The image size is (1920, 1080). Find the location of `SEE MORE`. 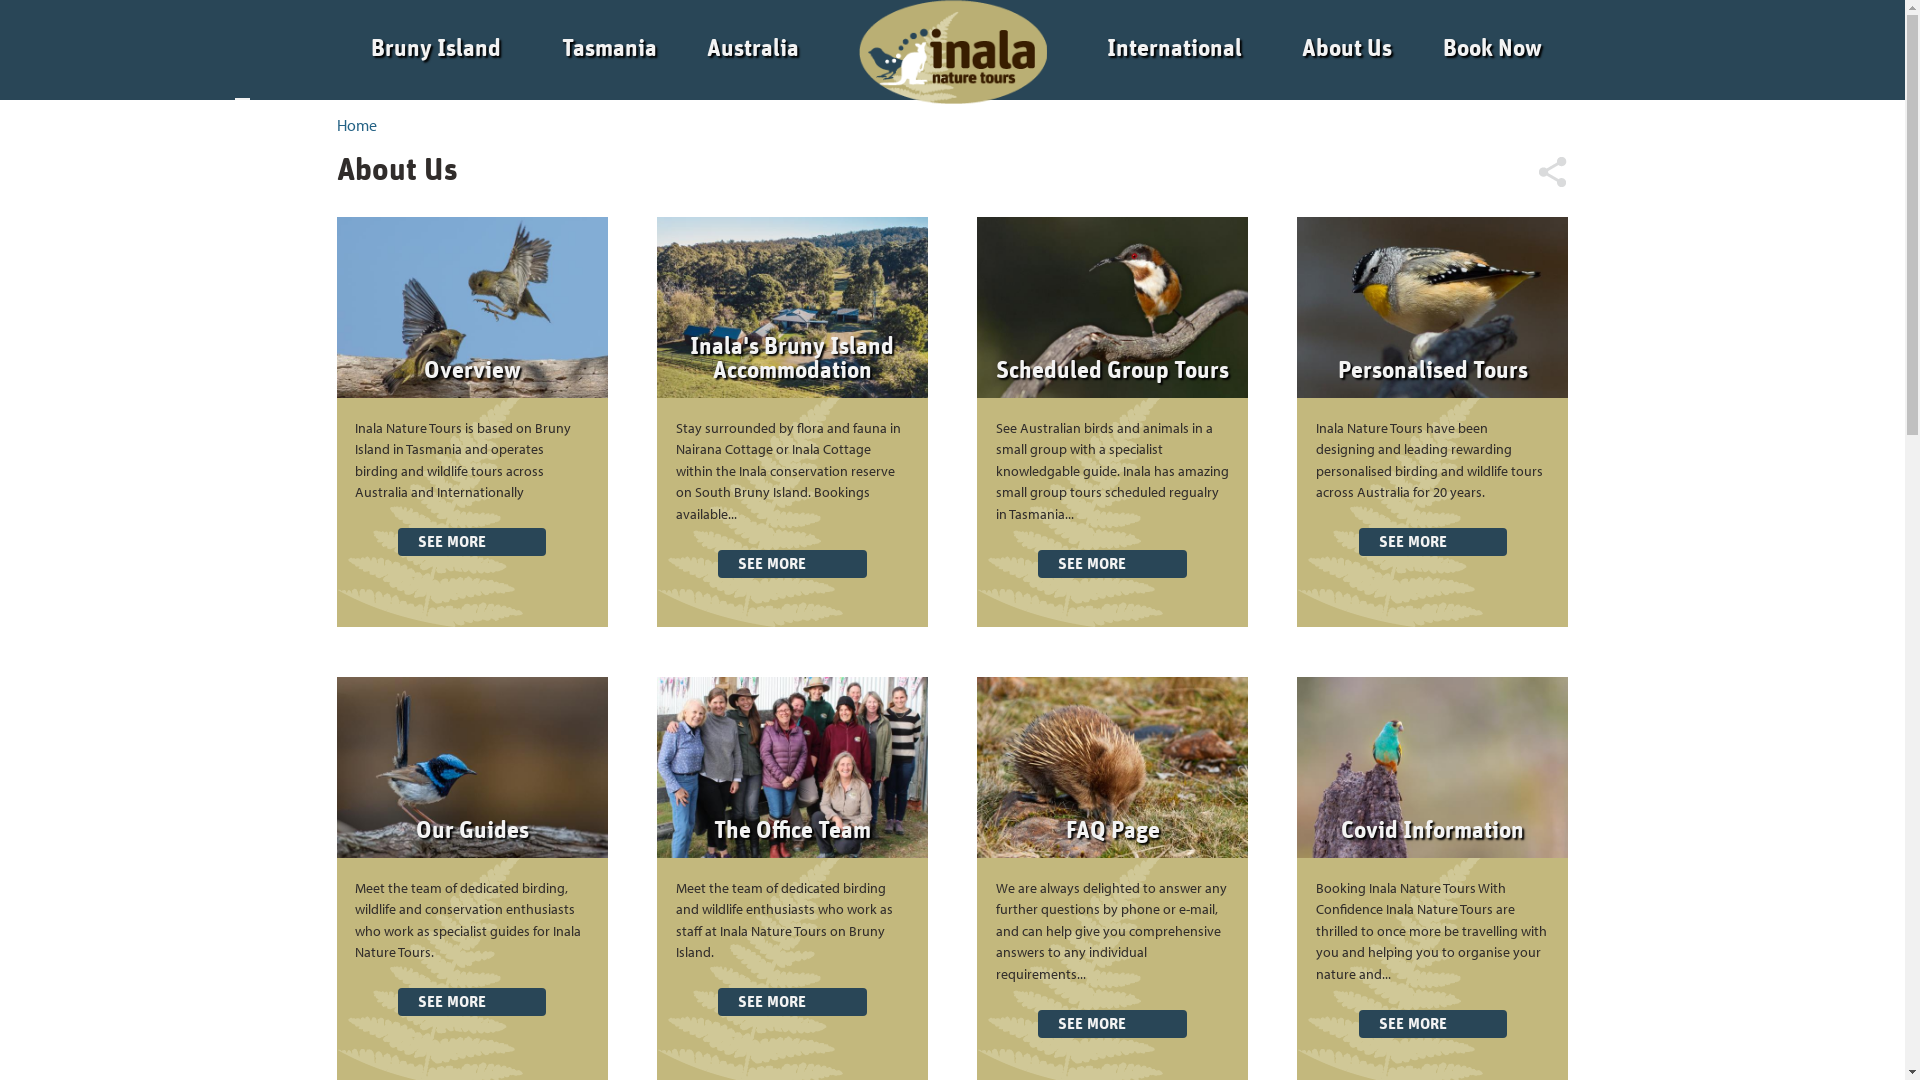

SEE MORE is located at coordinates (1112, 564).